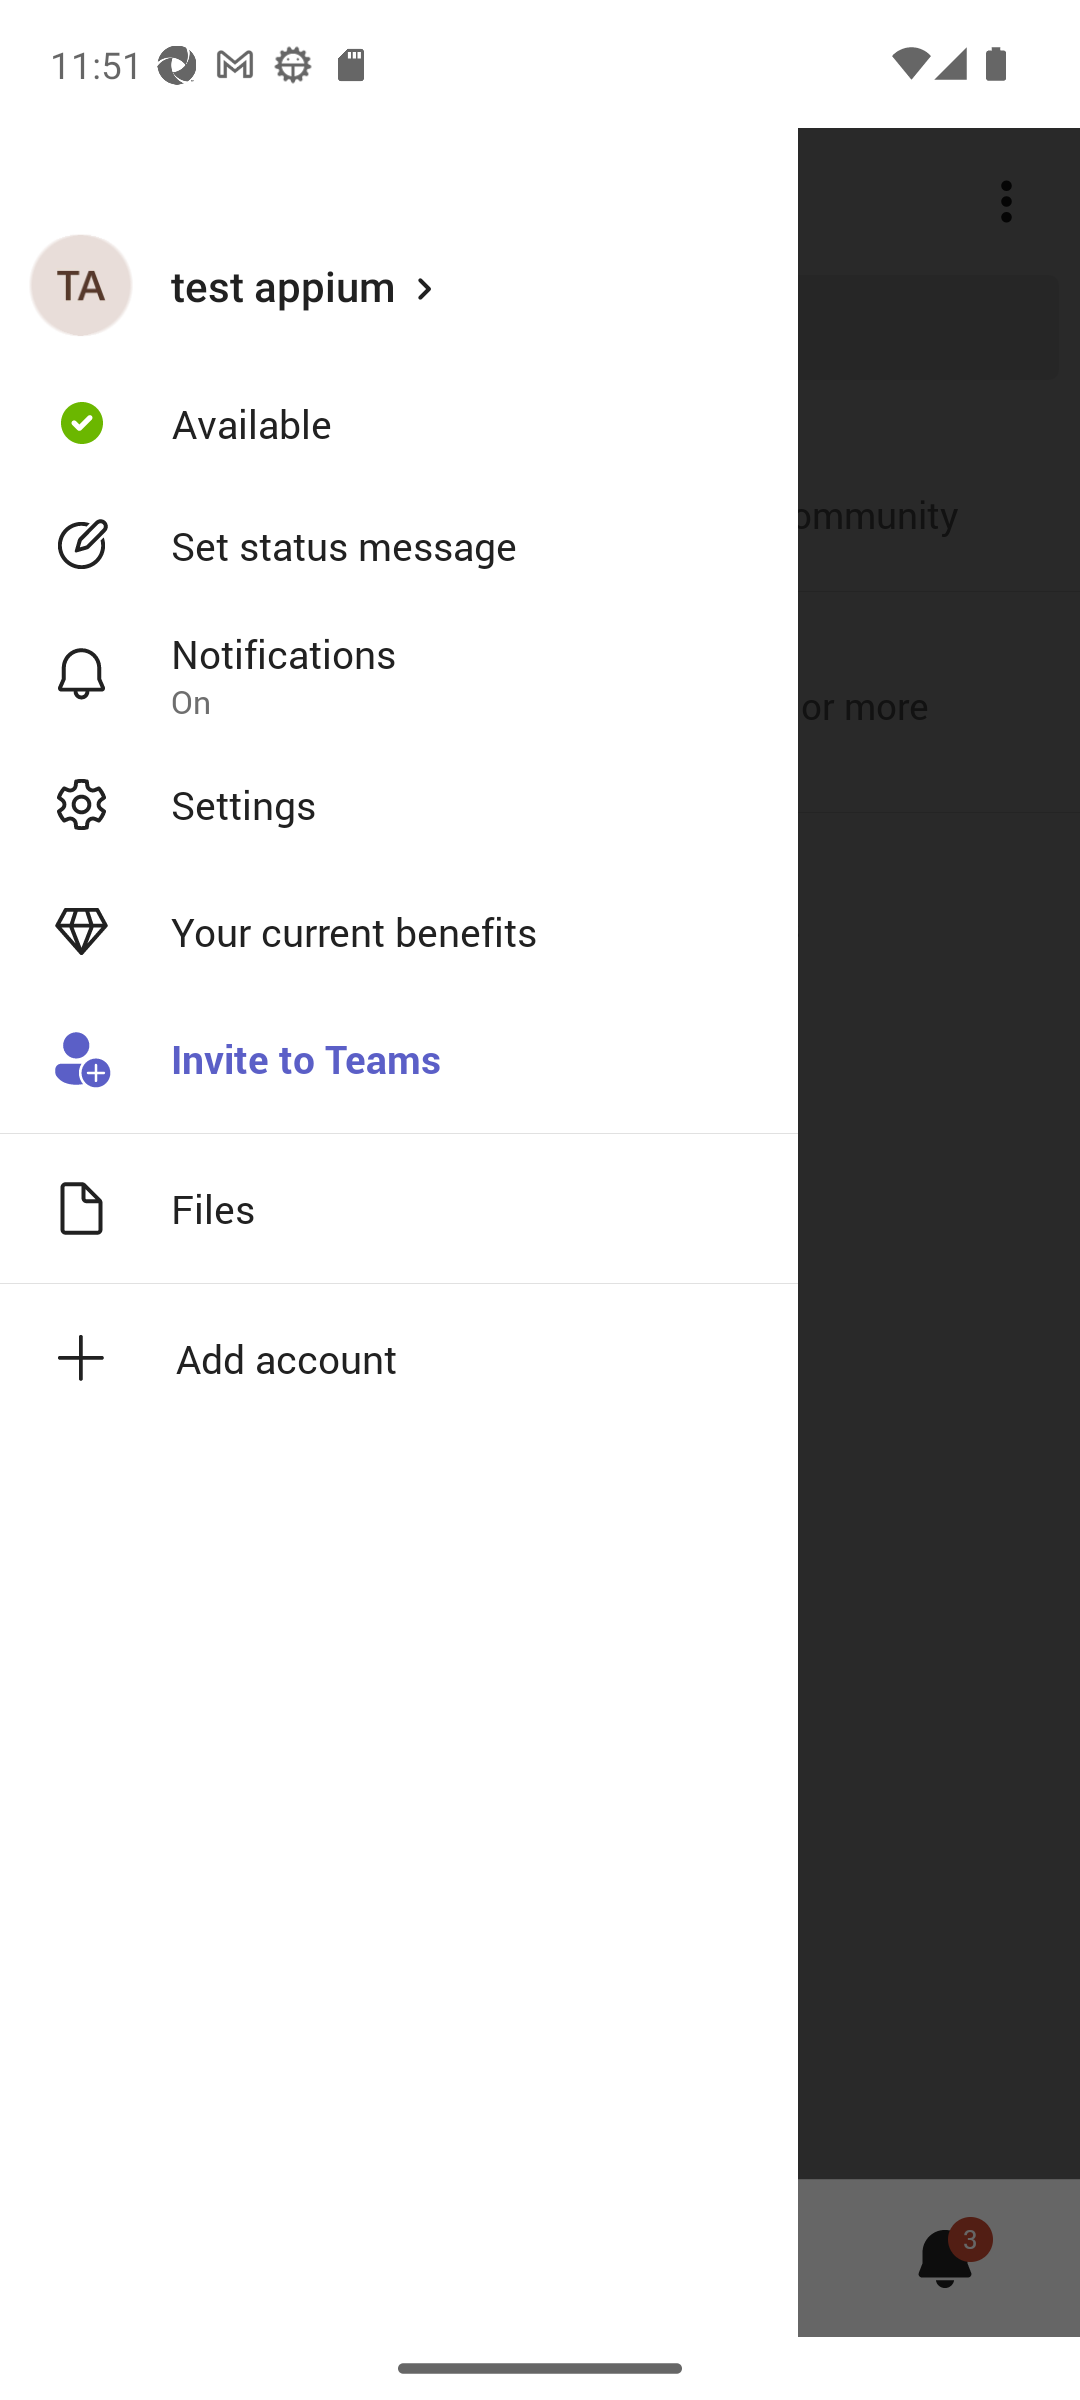 The image size is (1080, 2400). Describe the element at coordinates (399, 1060) in the screenshot. I see `Invite to Teams Invite someone to your Teams org` at that location.